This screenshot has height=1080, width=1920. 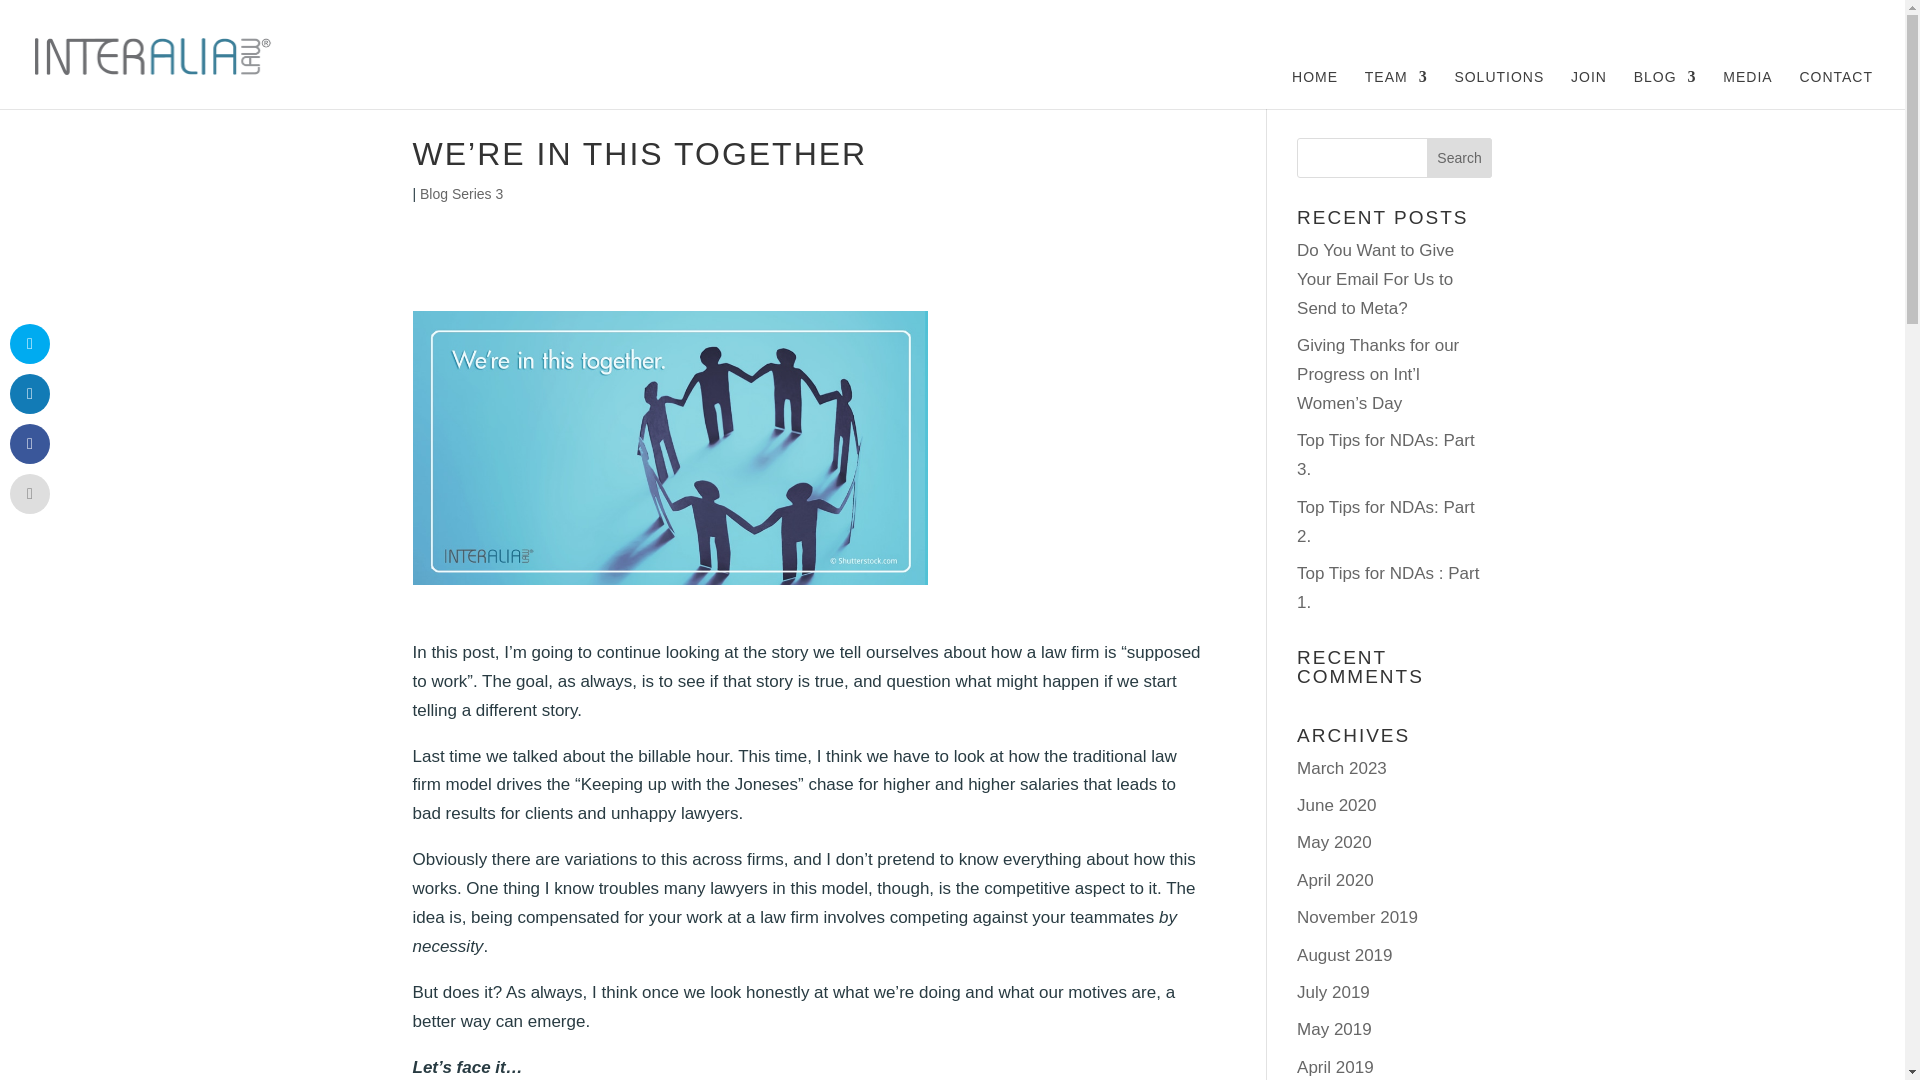 I want to click on Top Tips for NDAs : Part 1., so click(x=1388, y=588).